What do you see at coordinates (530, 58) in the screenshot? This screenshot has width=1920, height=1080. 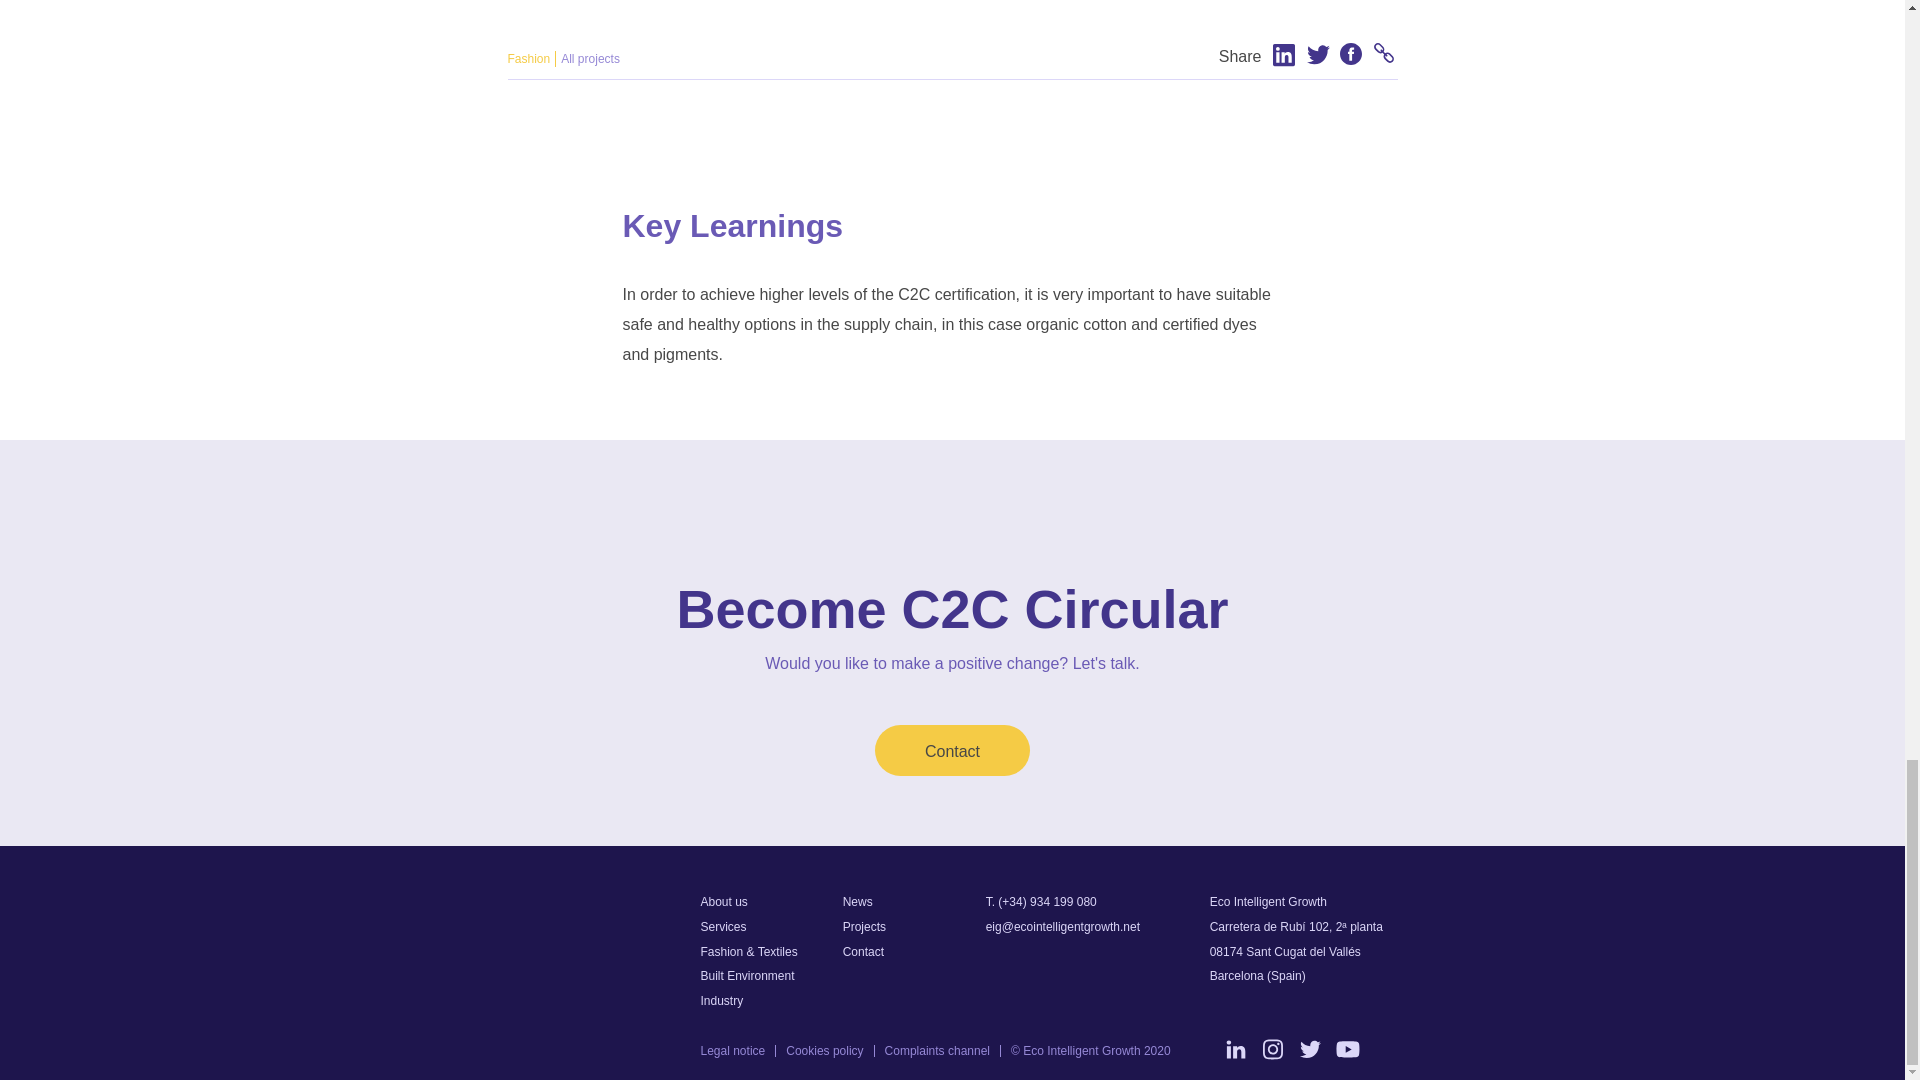 I see `Fashion` at bounding box center [530, 58].